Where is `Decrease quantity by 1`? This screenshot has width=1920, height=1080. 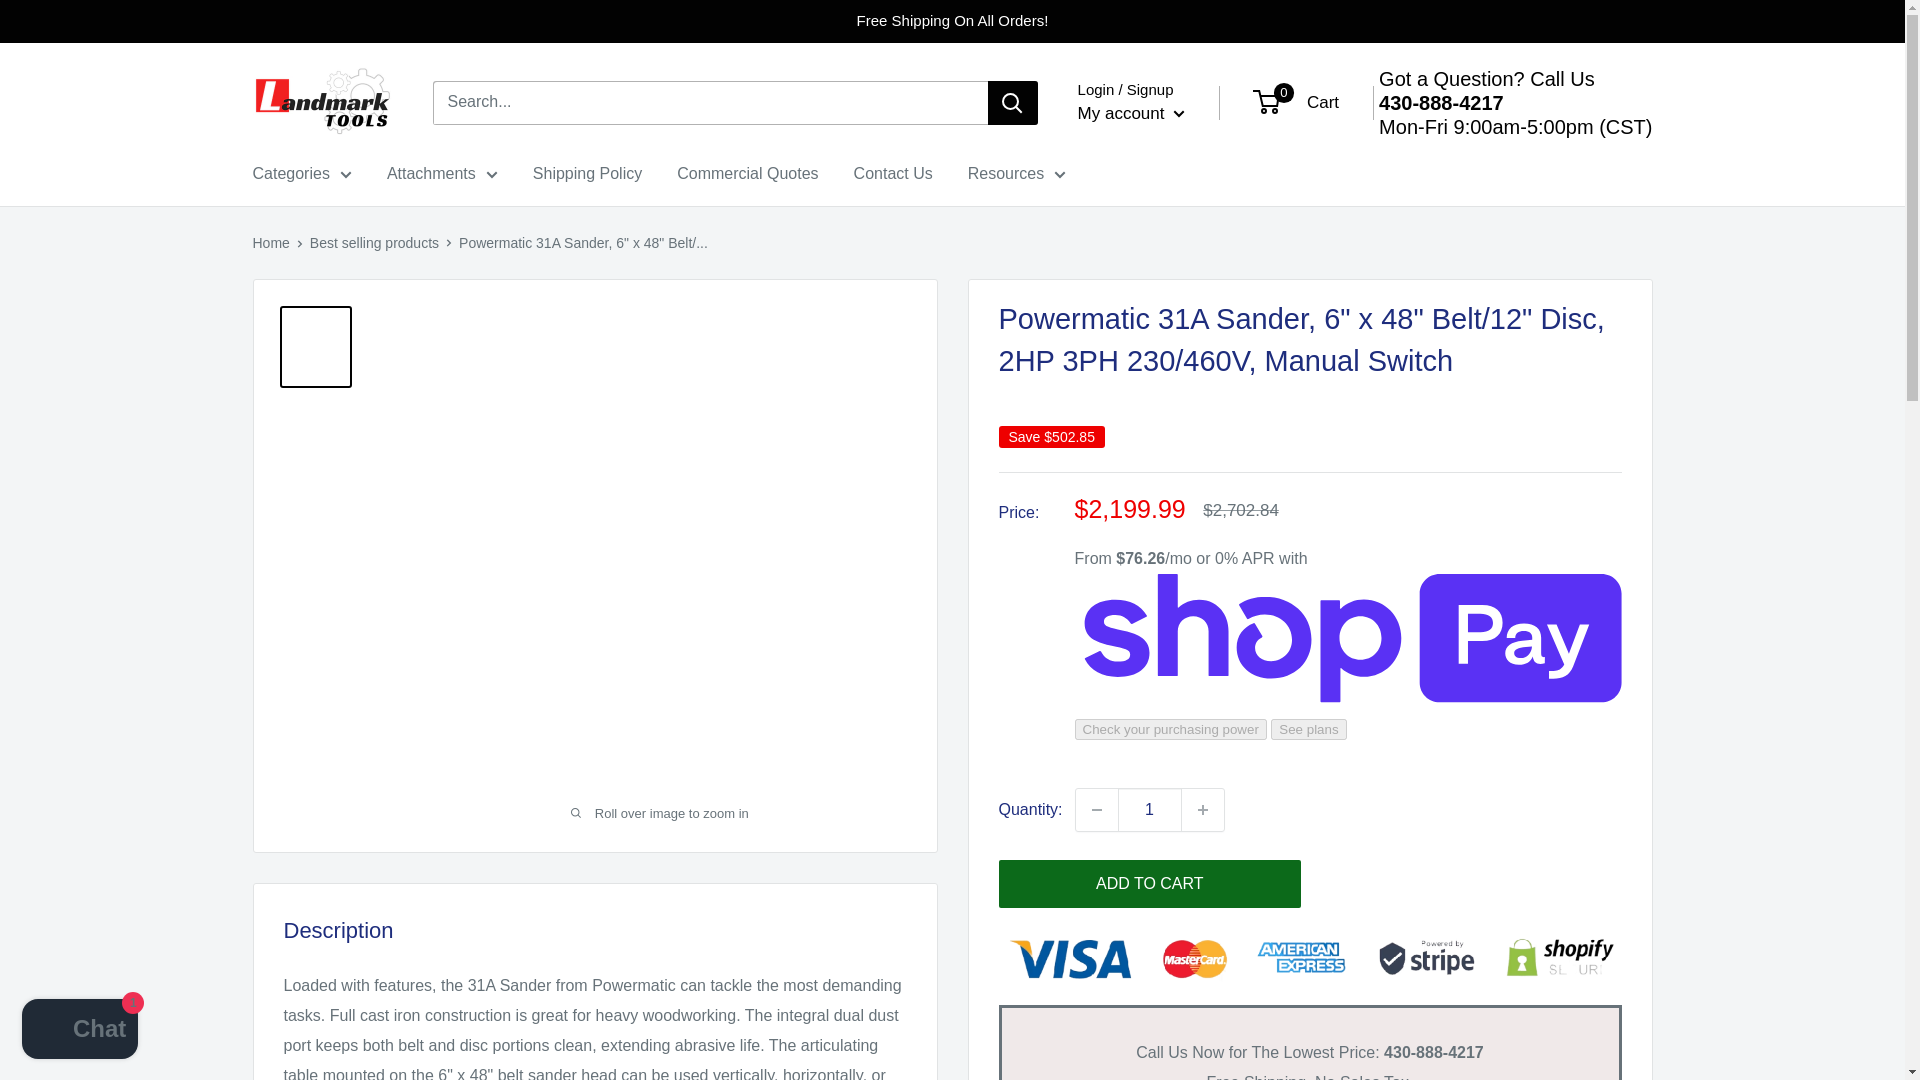
Decrease quantity by 1 is located at coordinates (1096, 810).